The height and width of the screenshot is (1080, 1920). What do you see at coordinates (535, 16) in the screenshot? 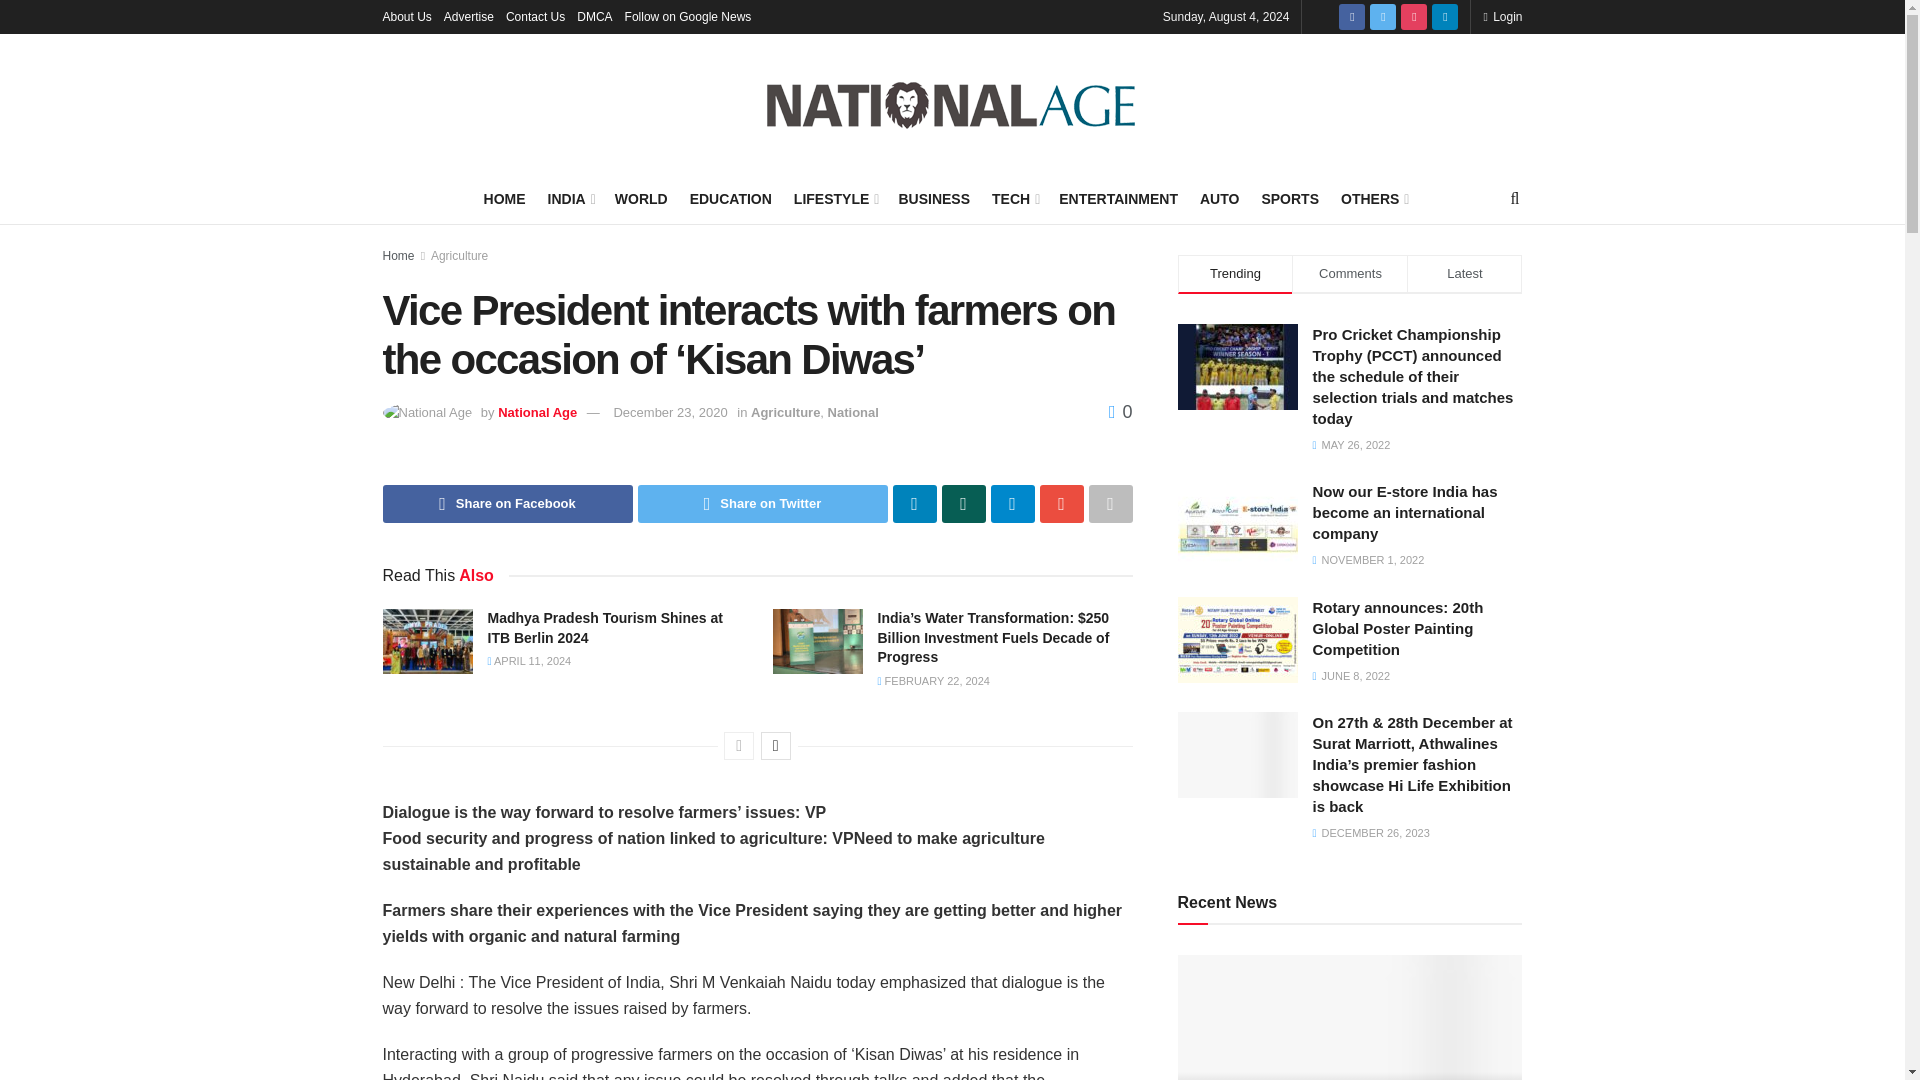
I see `Contact Us` at bounding box center [535, 16].